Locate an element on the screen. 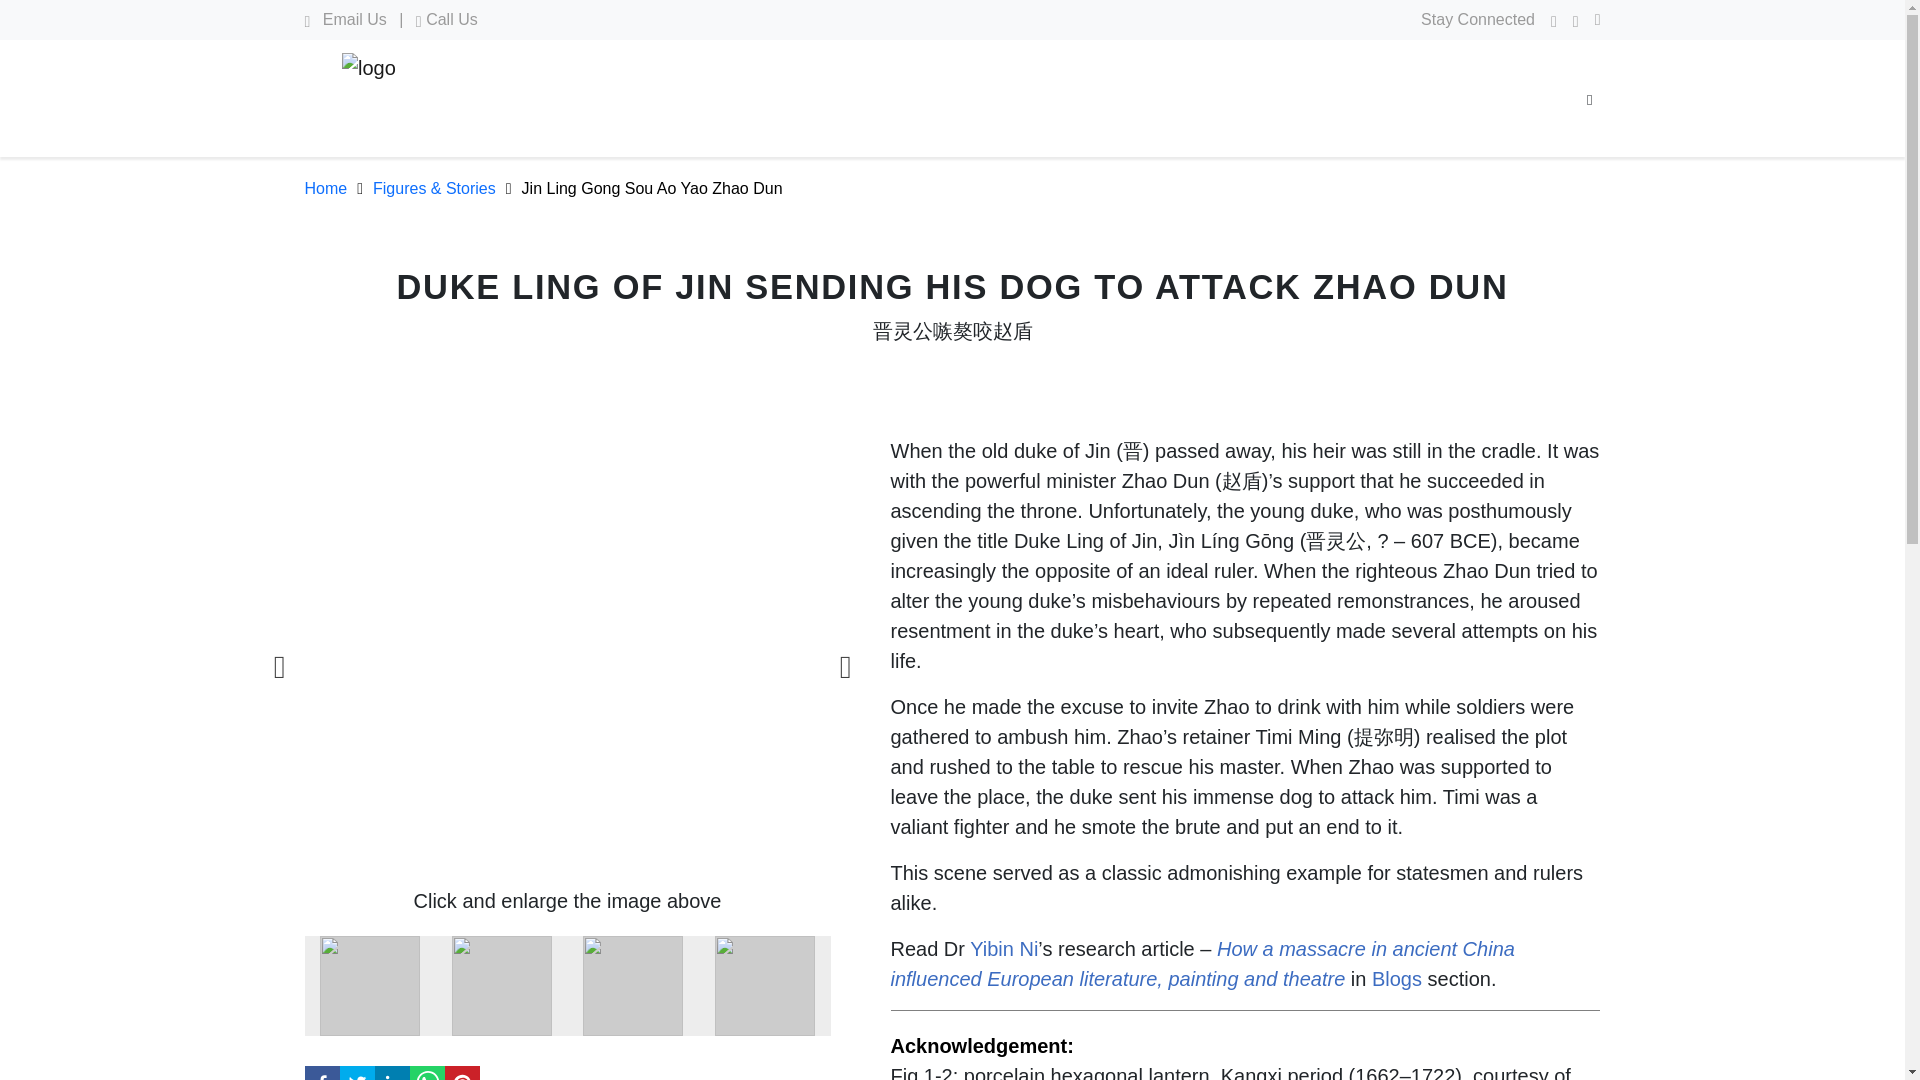 The width and height of the screenshot is (1920, 1080). Yibin Ni is located at coordinates (1004, 949).